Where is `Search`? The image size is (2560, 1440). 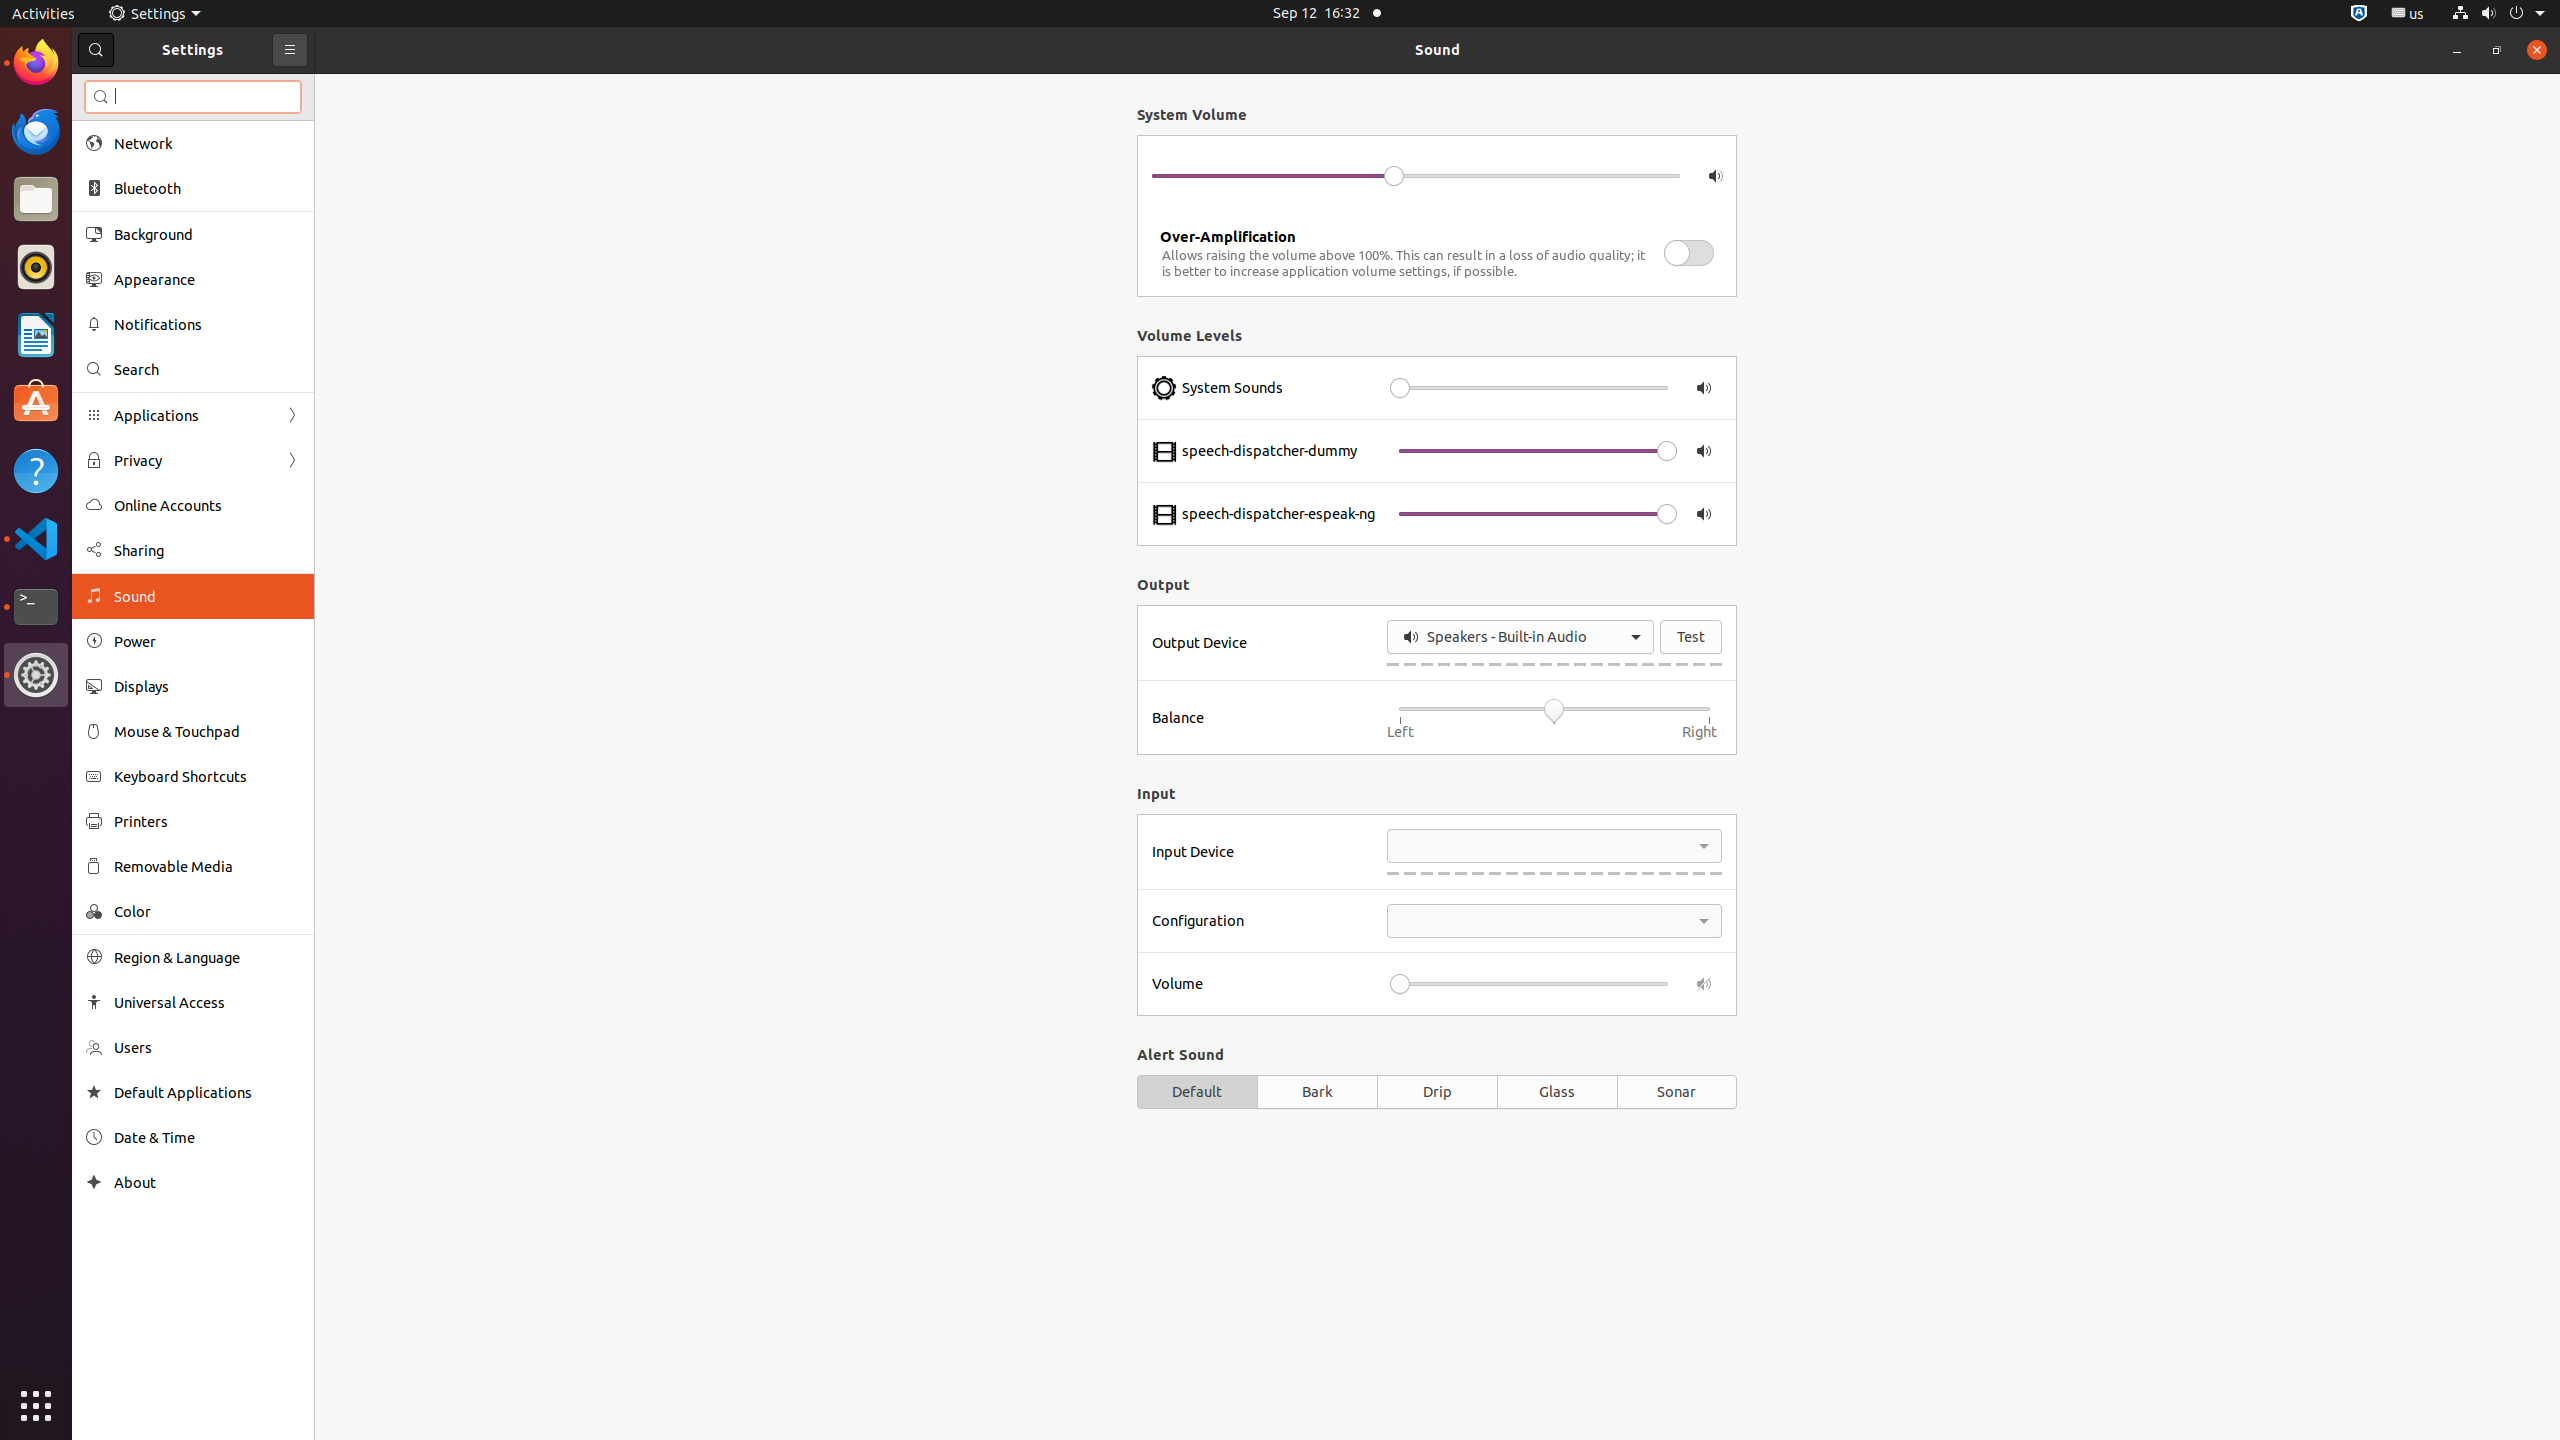 Search is located at coordinates (193, 97).